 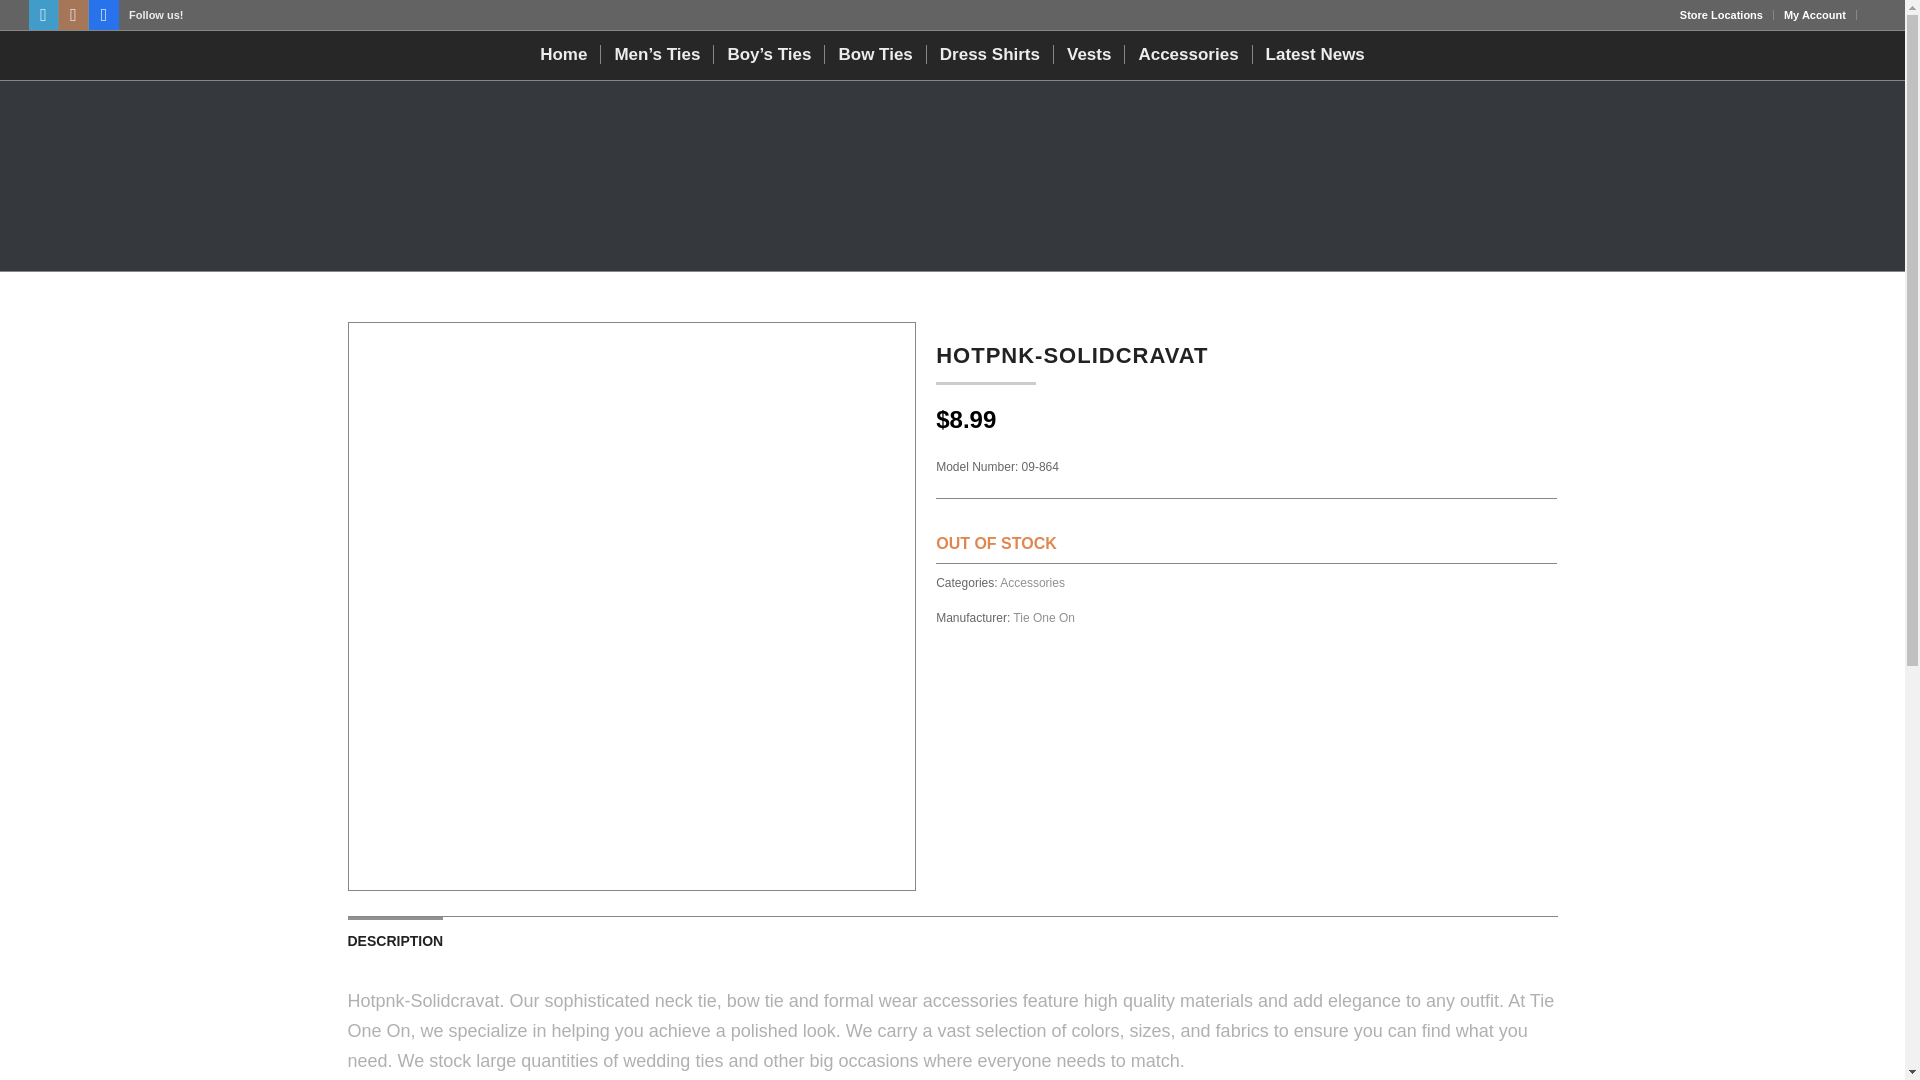 I want to click on My Account, so click(x=1814, y=15).